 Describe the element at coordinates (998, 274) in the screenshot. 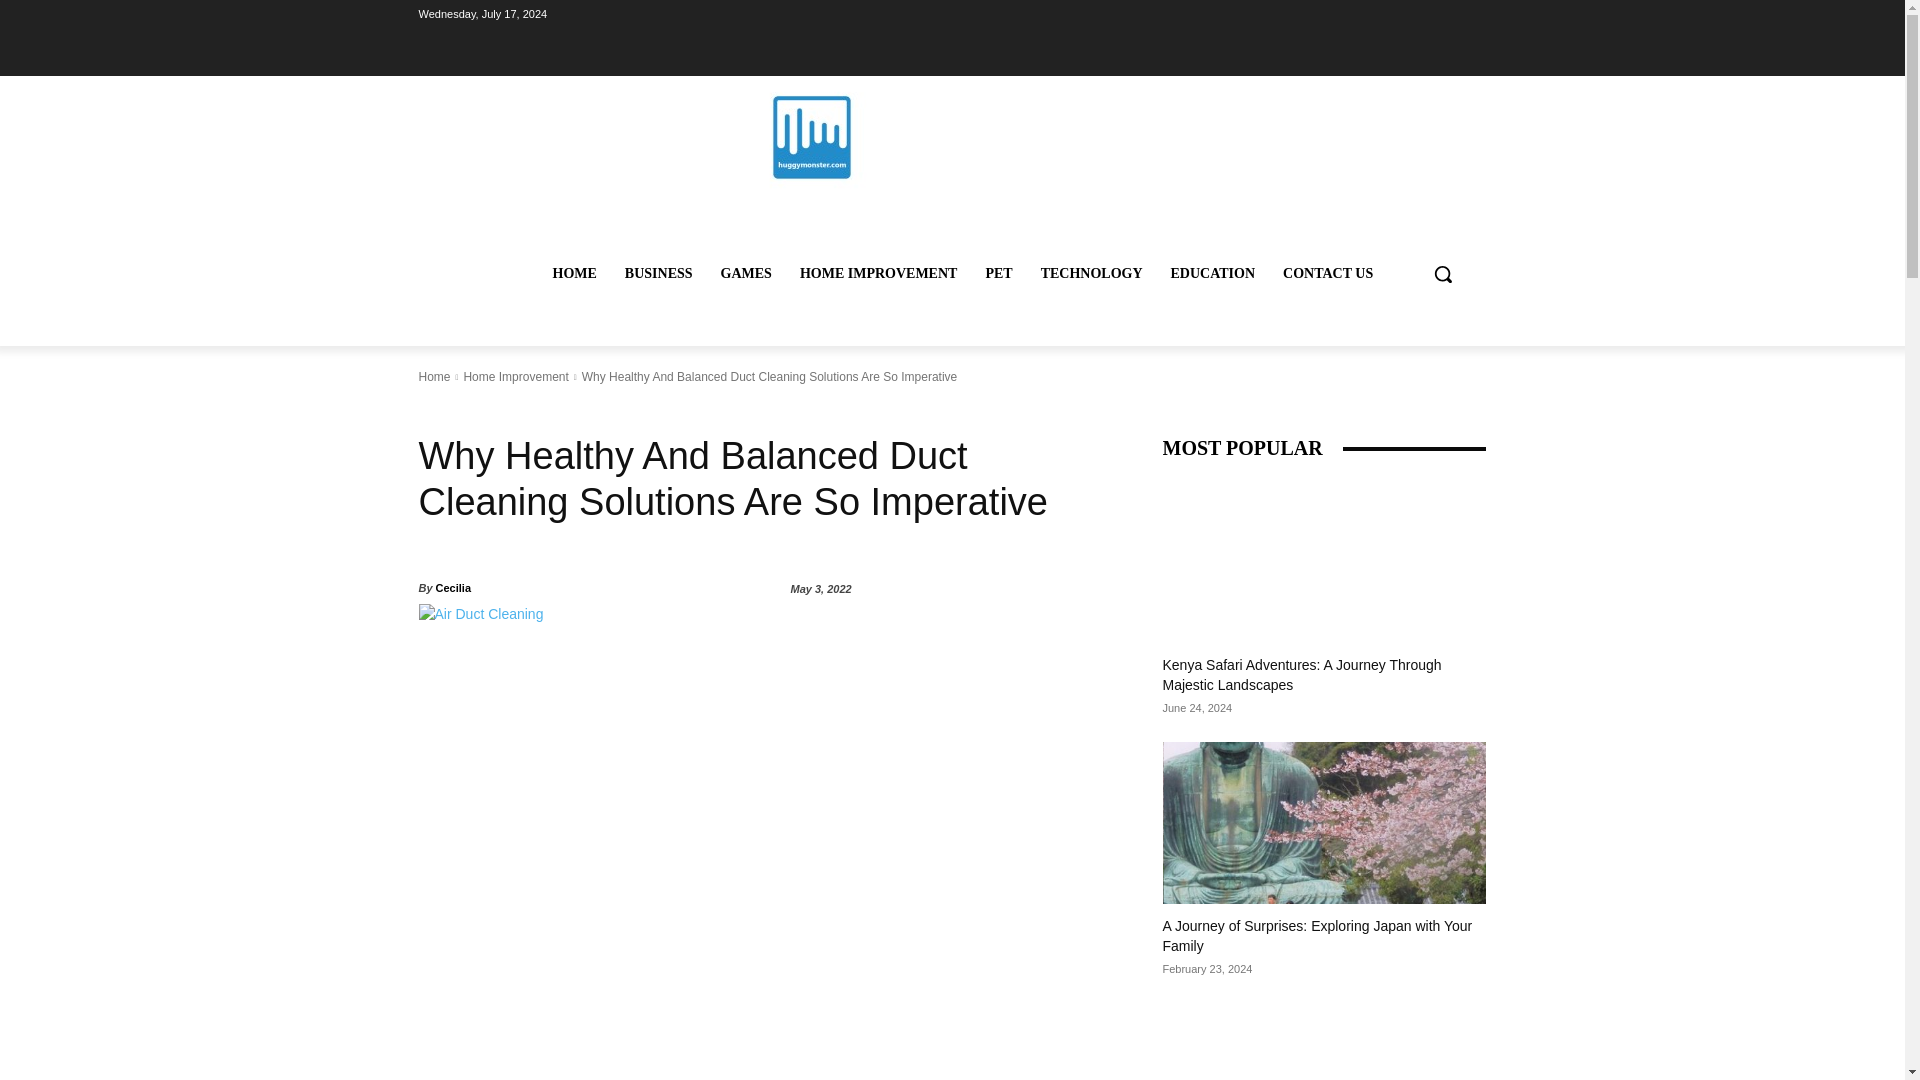

I see `PET` at that location.